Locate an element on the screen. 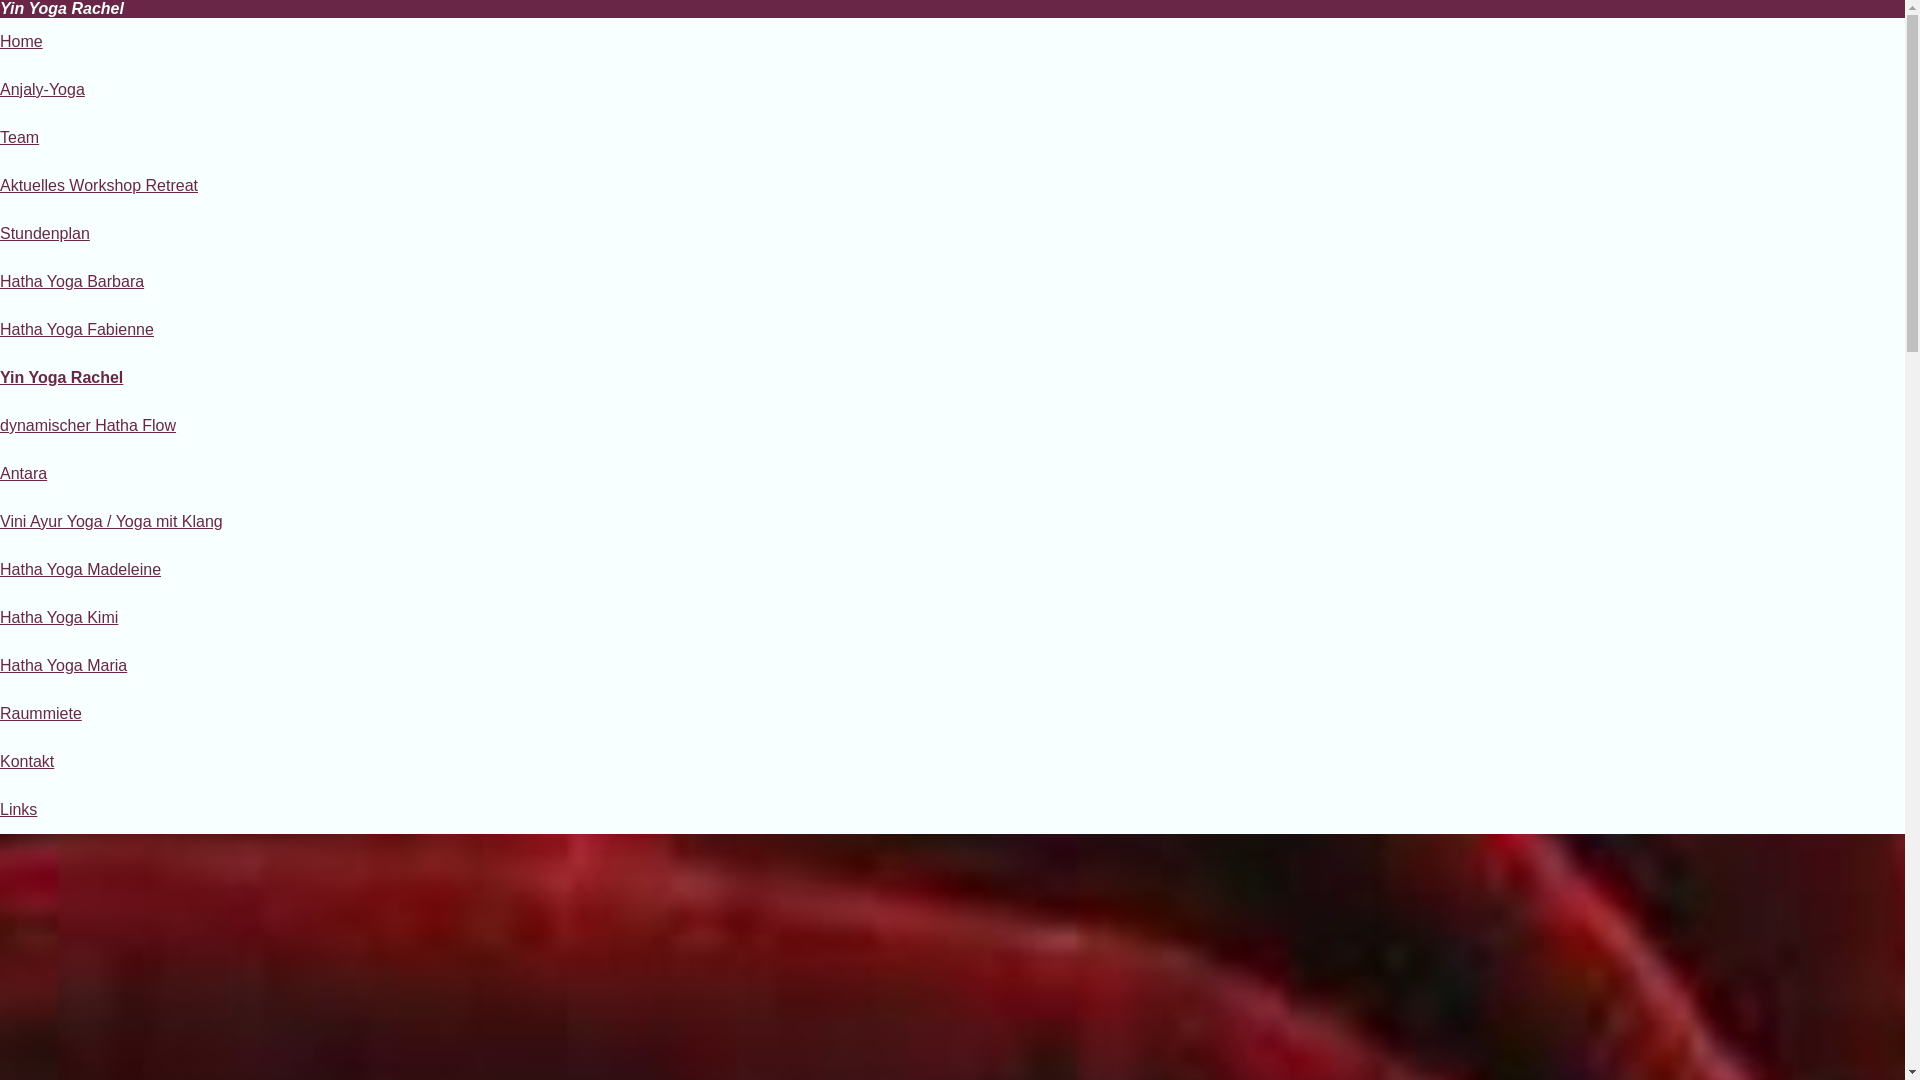 This screenshot has height=1080, width=1920. Kontakt is located at coordinates (27, 761).